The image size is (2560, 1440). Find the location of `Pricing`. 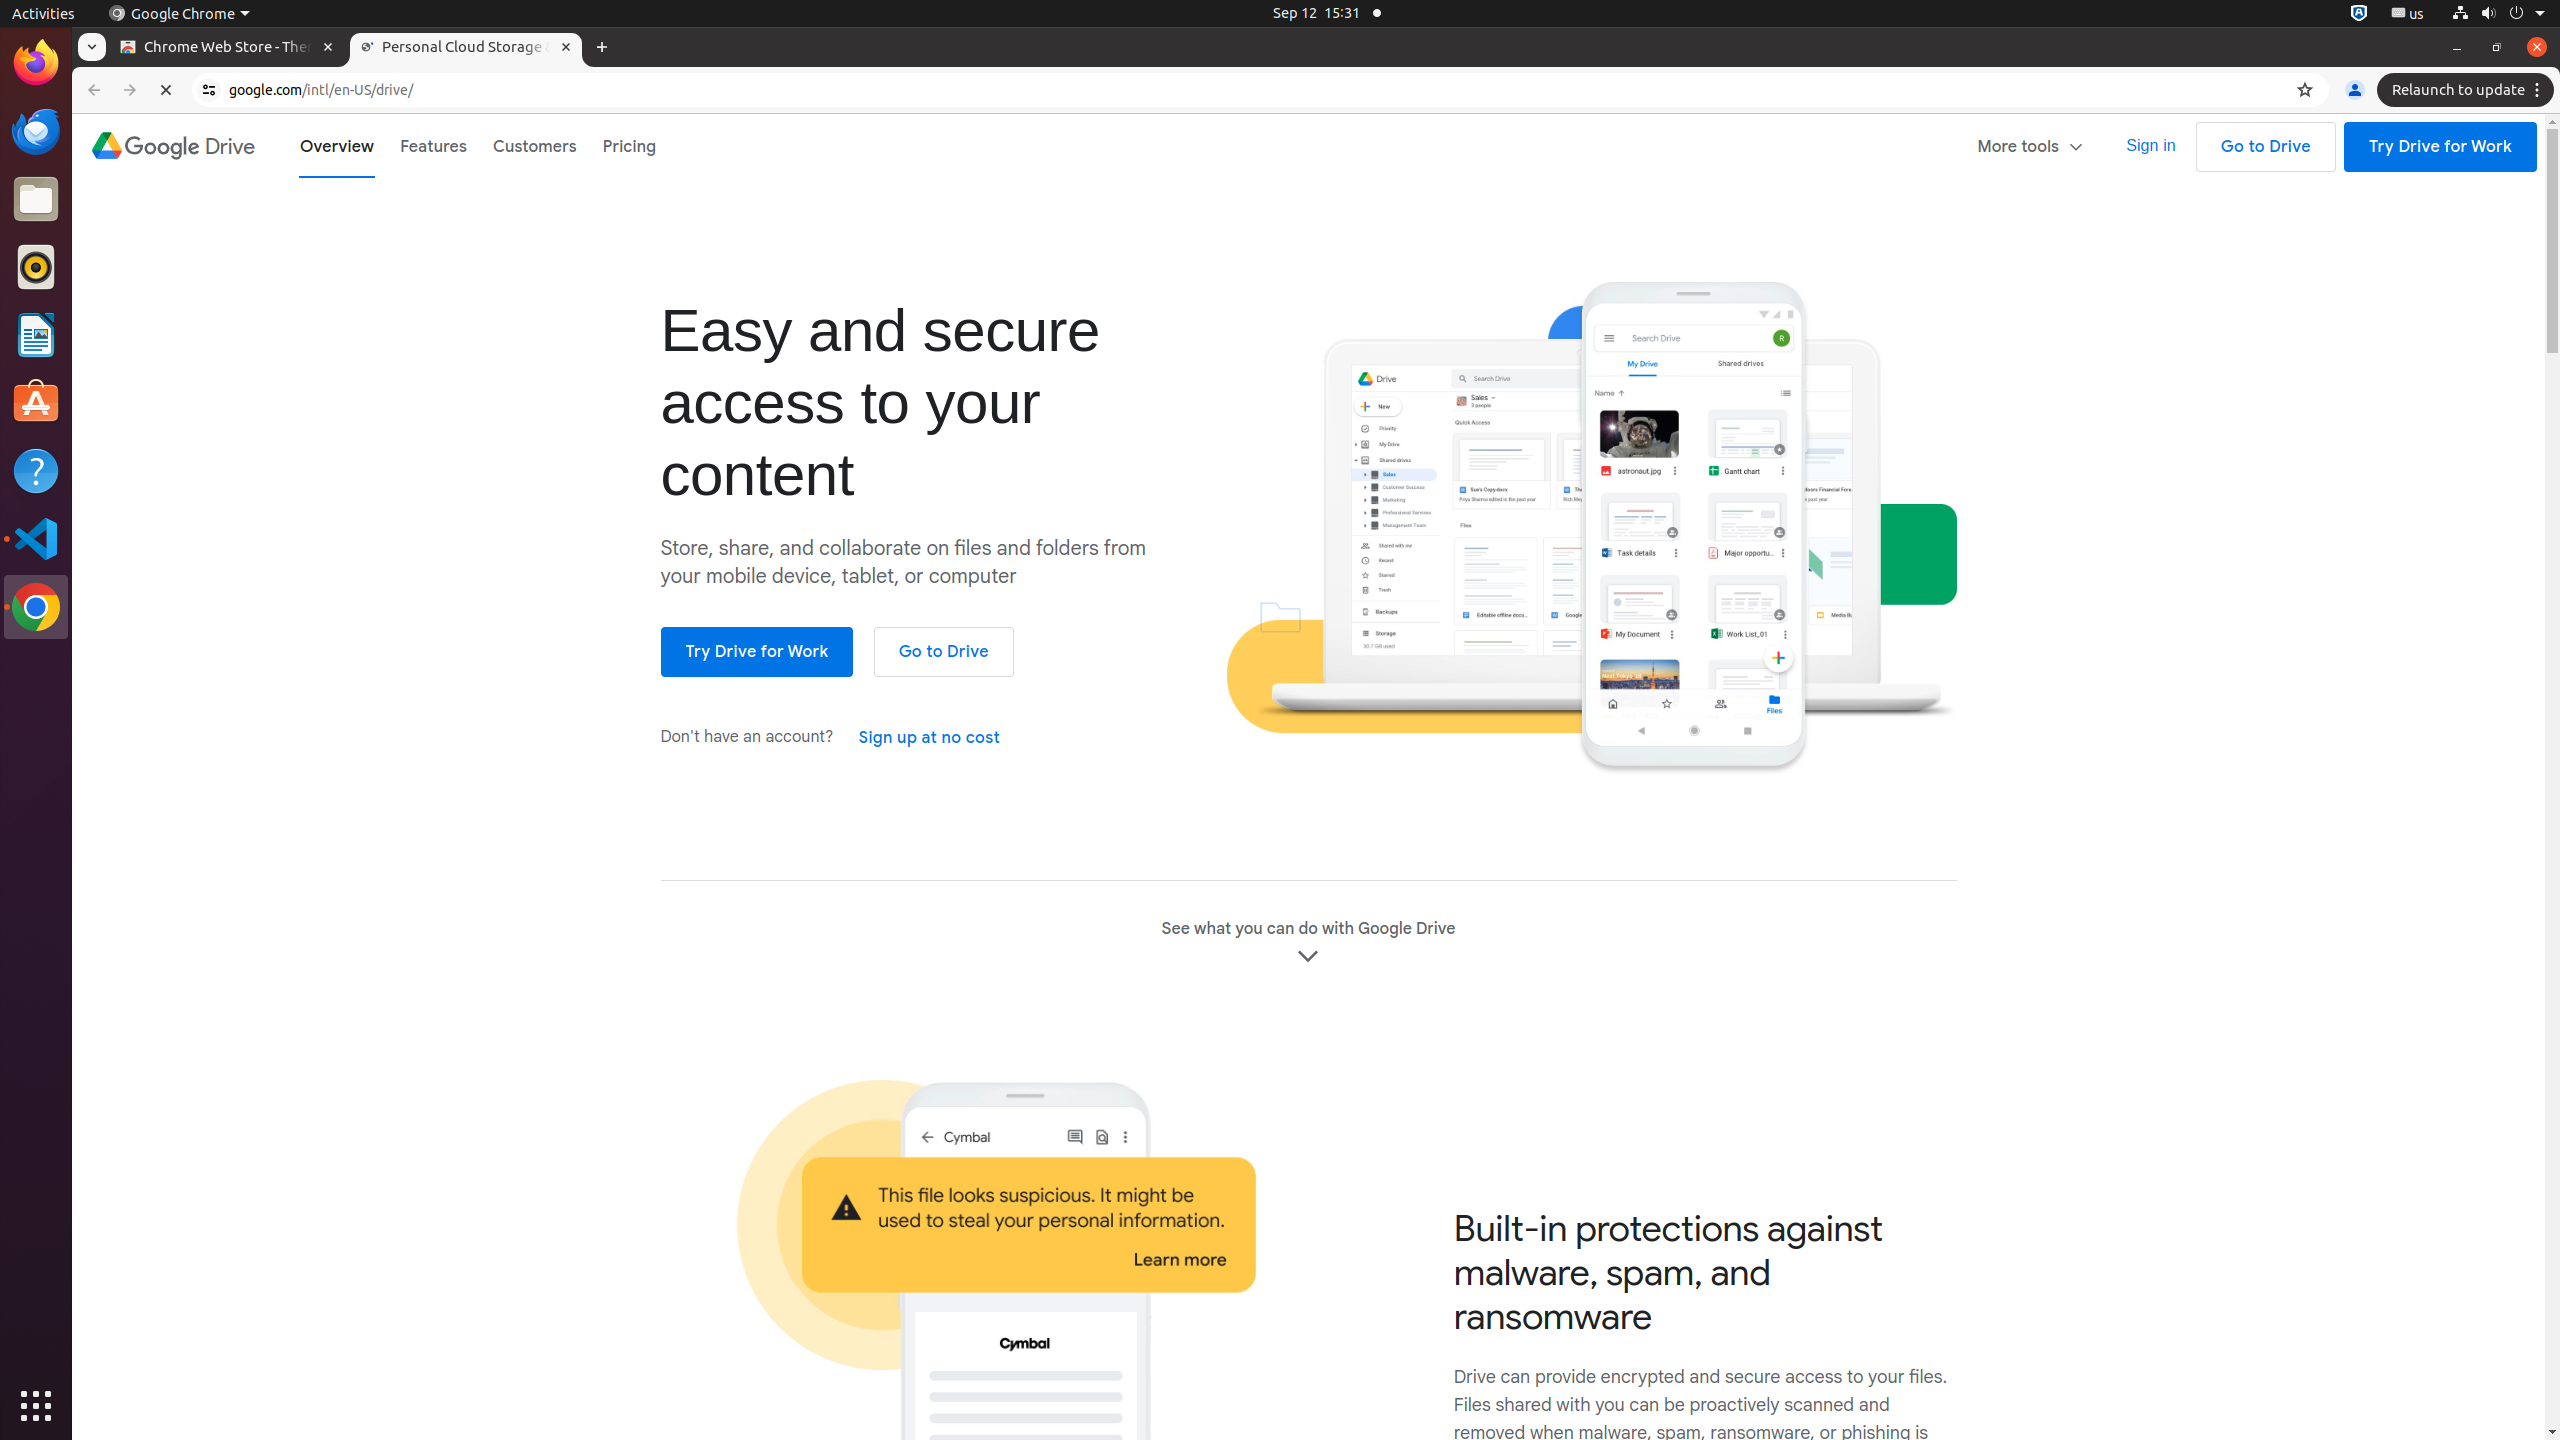

Pricing is located at coordinates (630, 146).